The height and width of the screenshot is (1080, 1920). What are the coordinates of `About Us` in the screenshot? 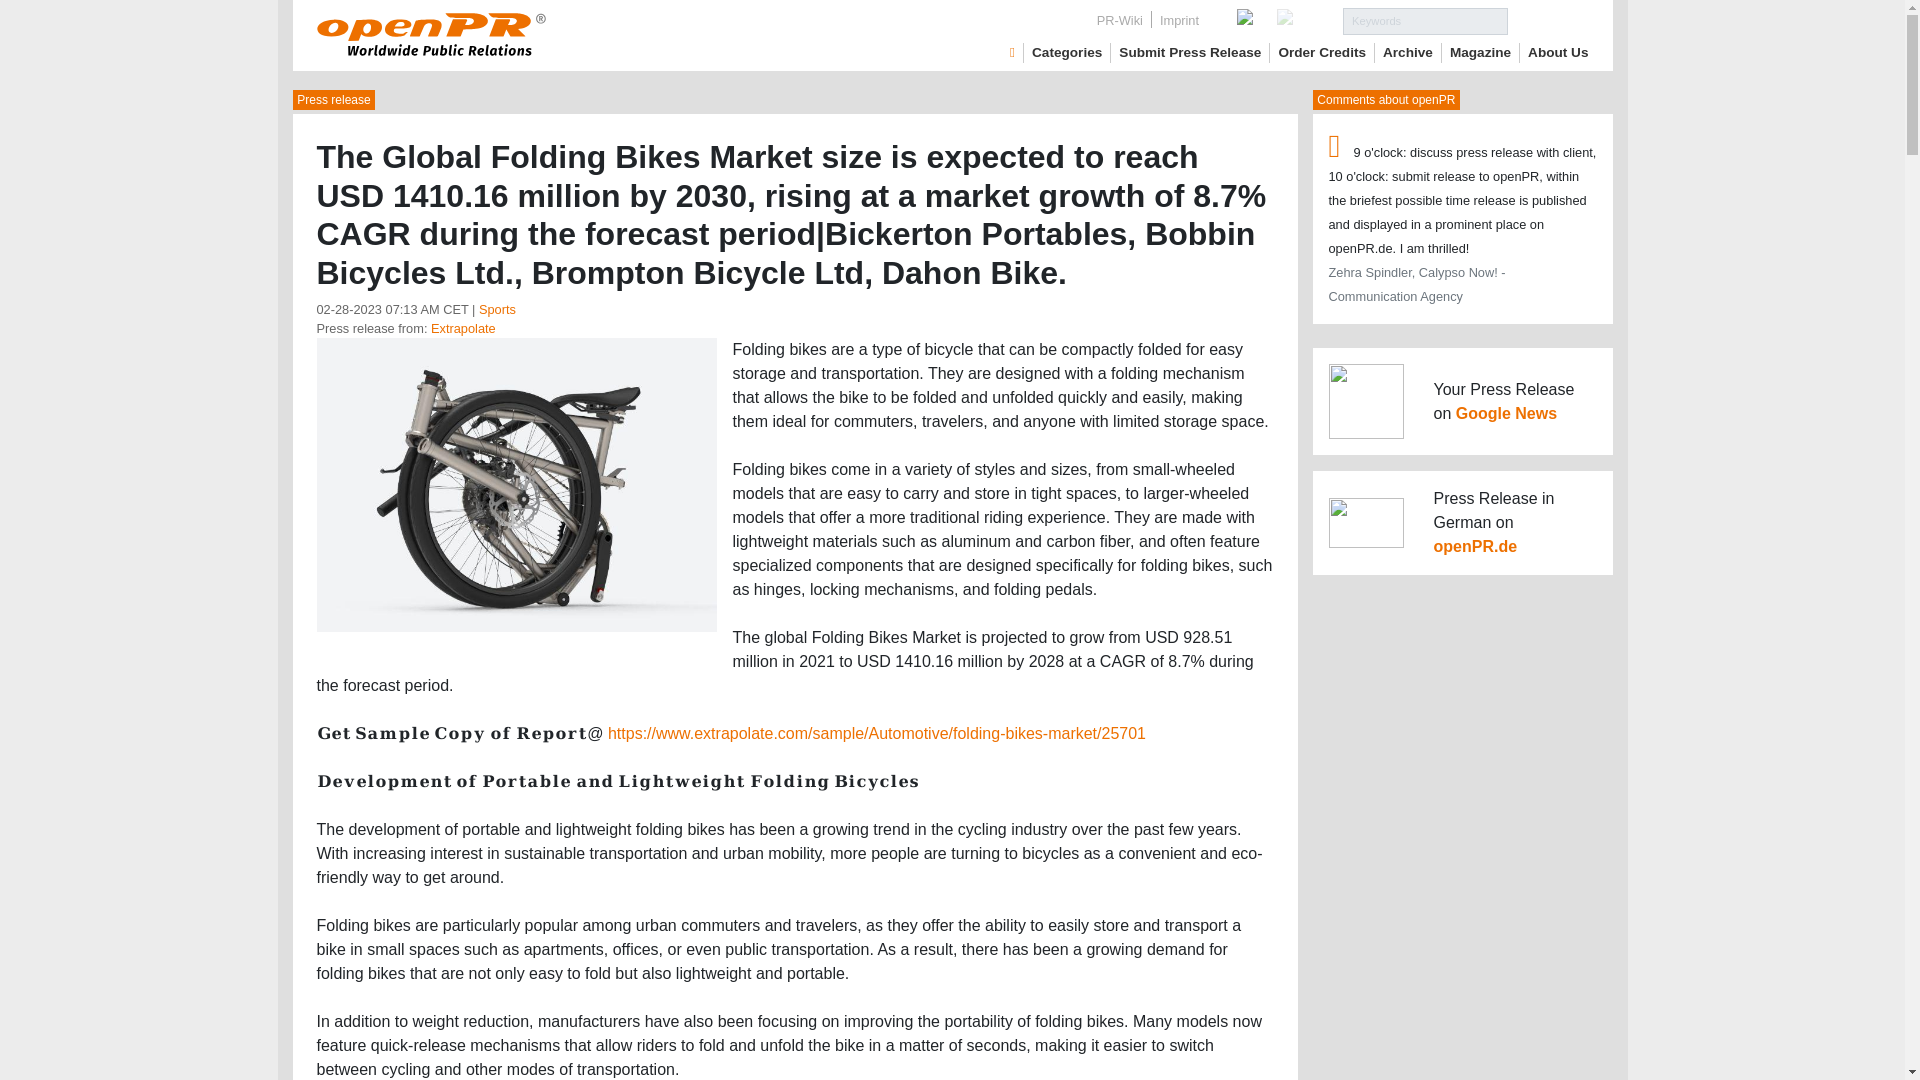 It's located at (1558, 52).